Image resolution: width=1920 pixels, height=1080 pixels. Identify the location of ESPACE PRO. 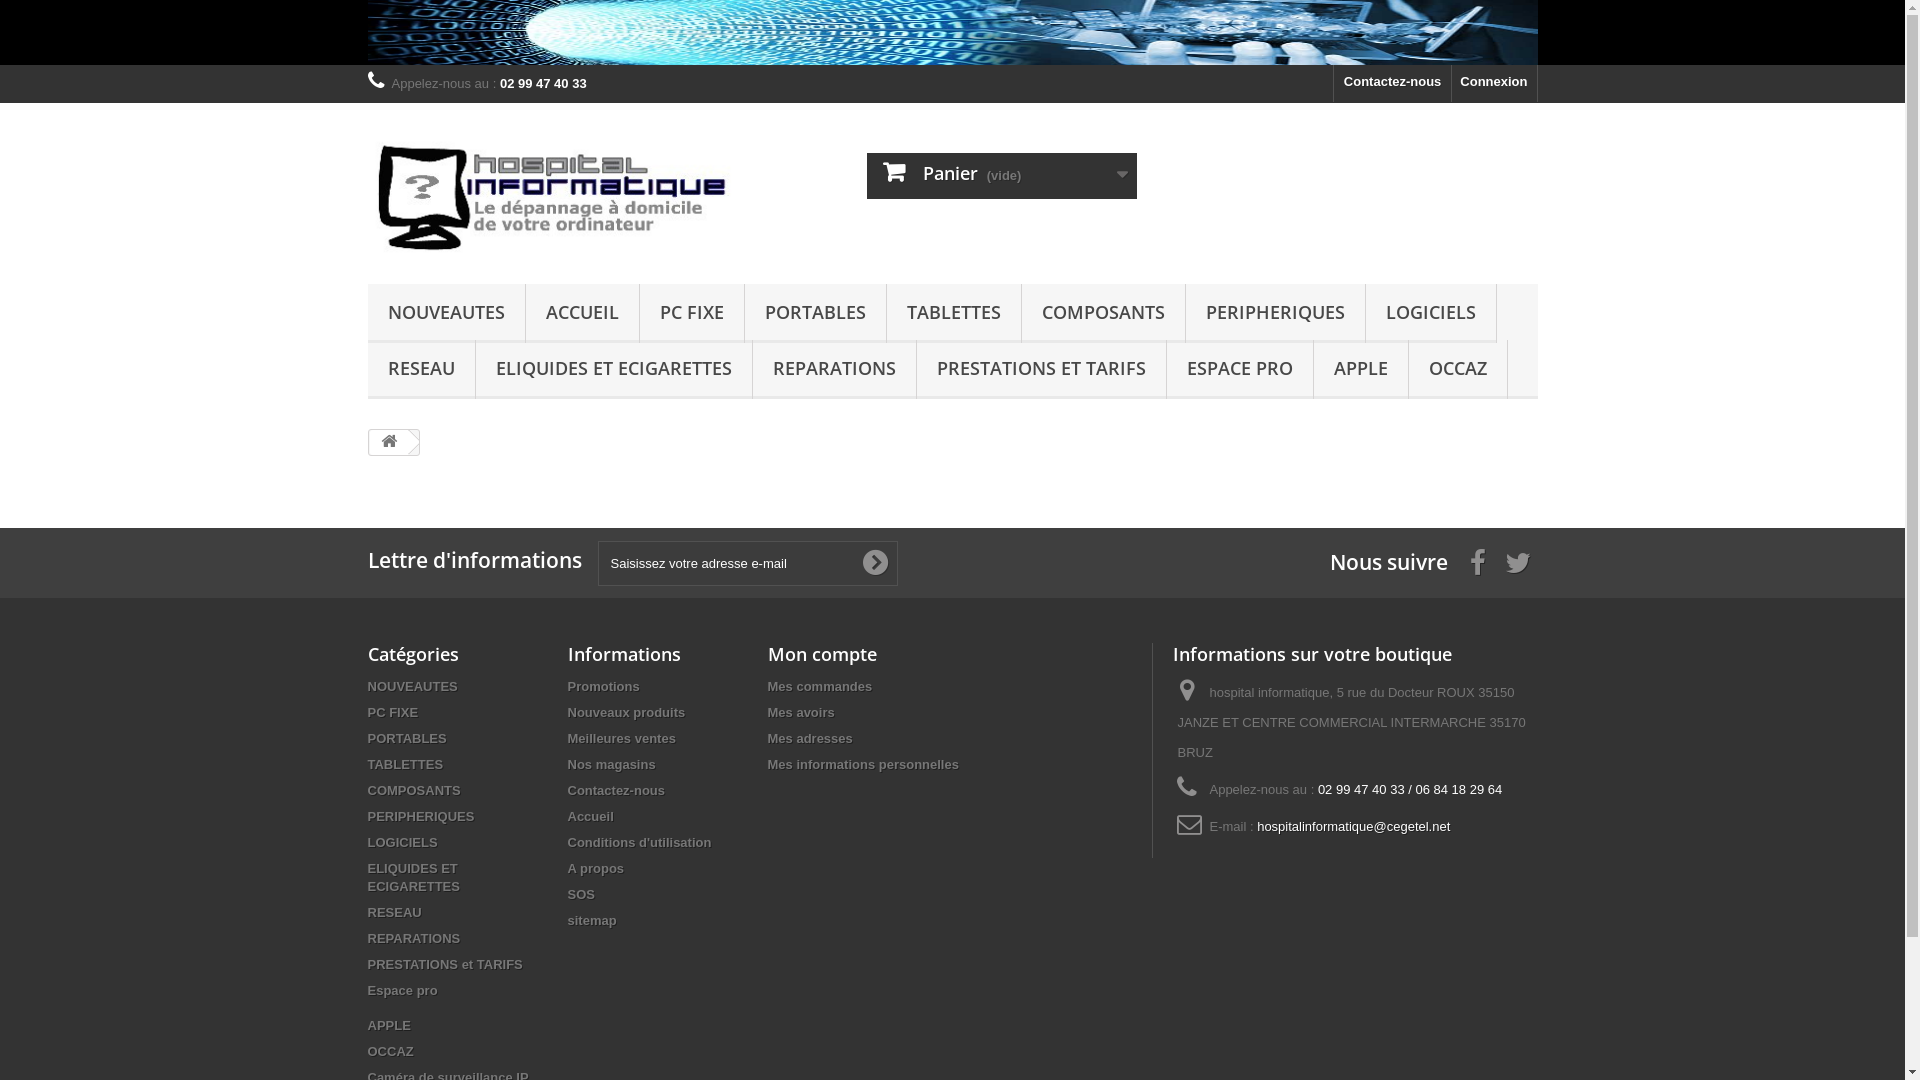
(1239, 370).